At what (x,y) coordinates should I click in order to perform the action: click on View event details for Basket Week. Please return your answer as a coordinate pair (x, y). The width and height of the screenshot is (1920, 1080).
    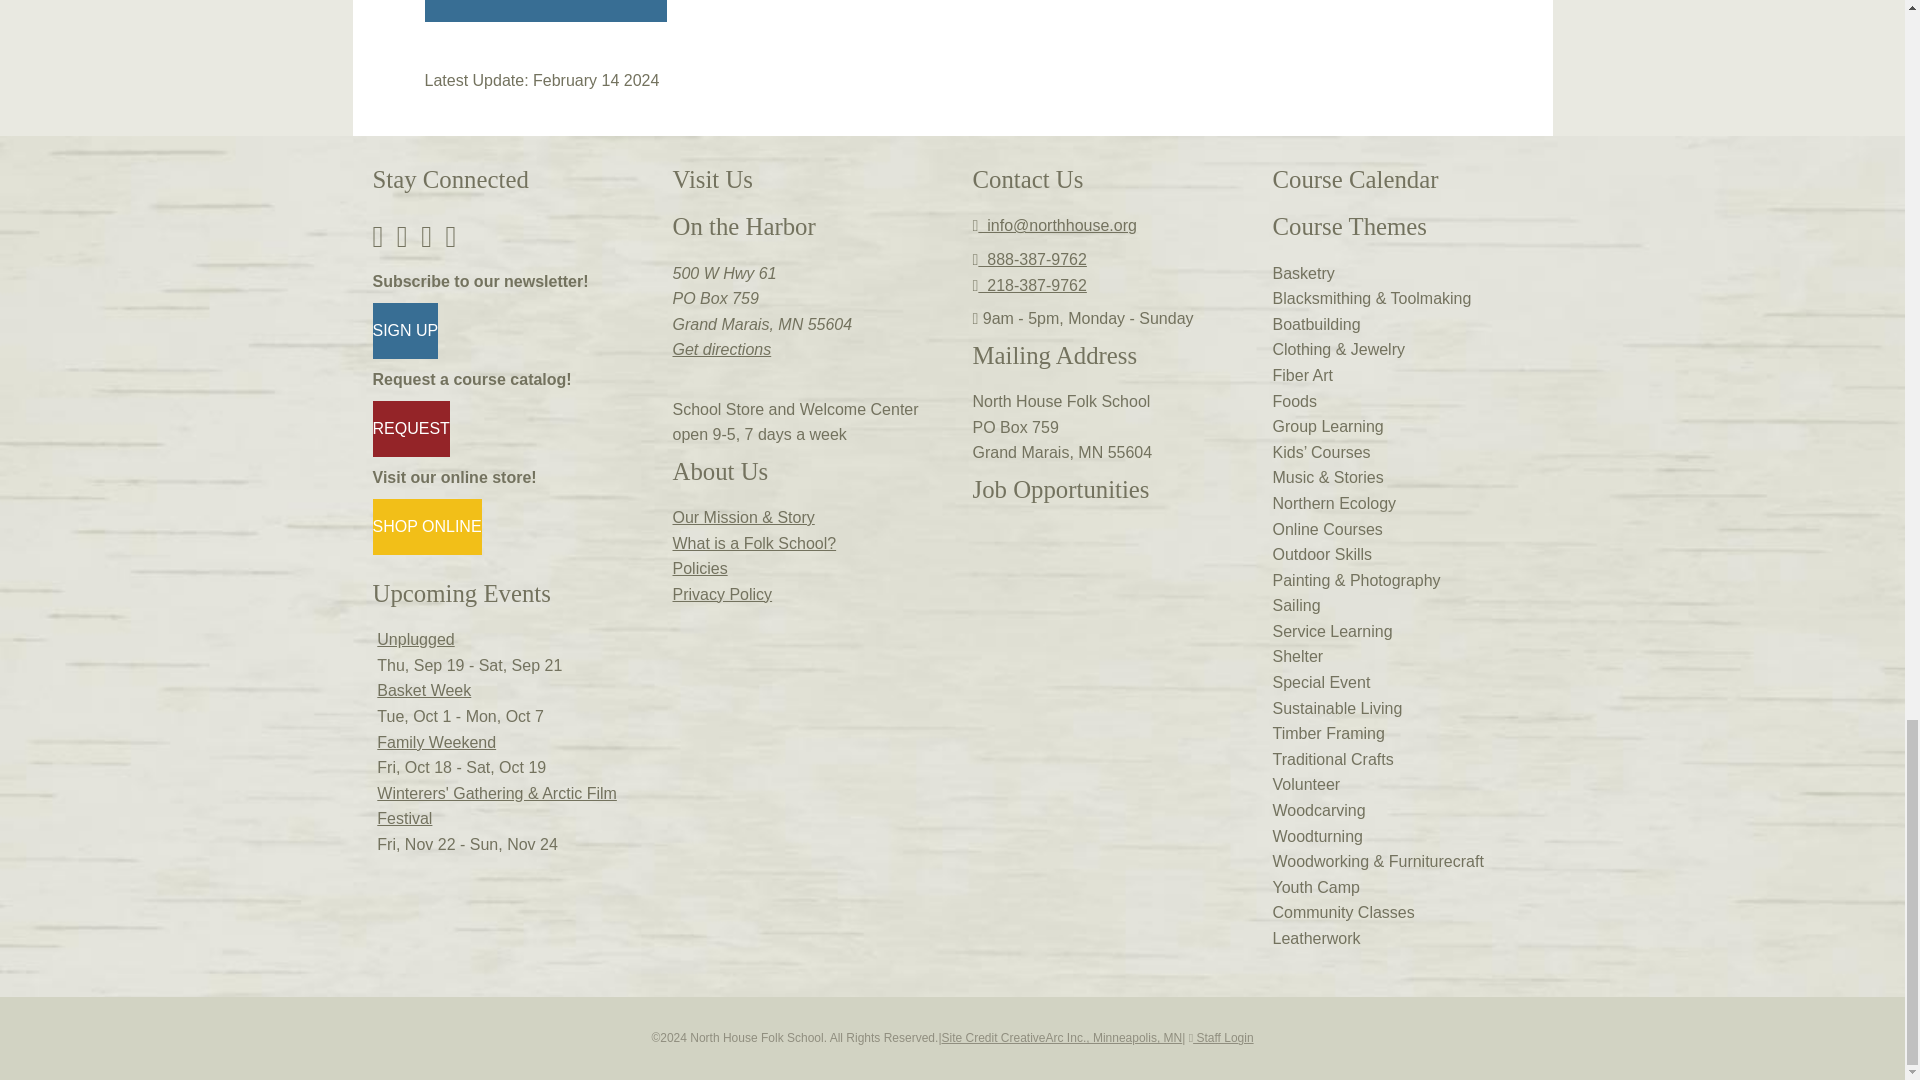
    Looking at the image, I should click on (423, 690).